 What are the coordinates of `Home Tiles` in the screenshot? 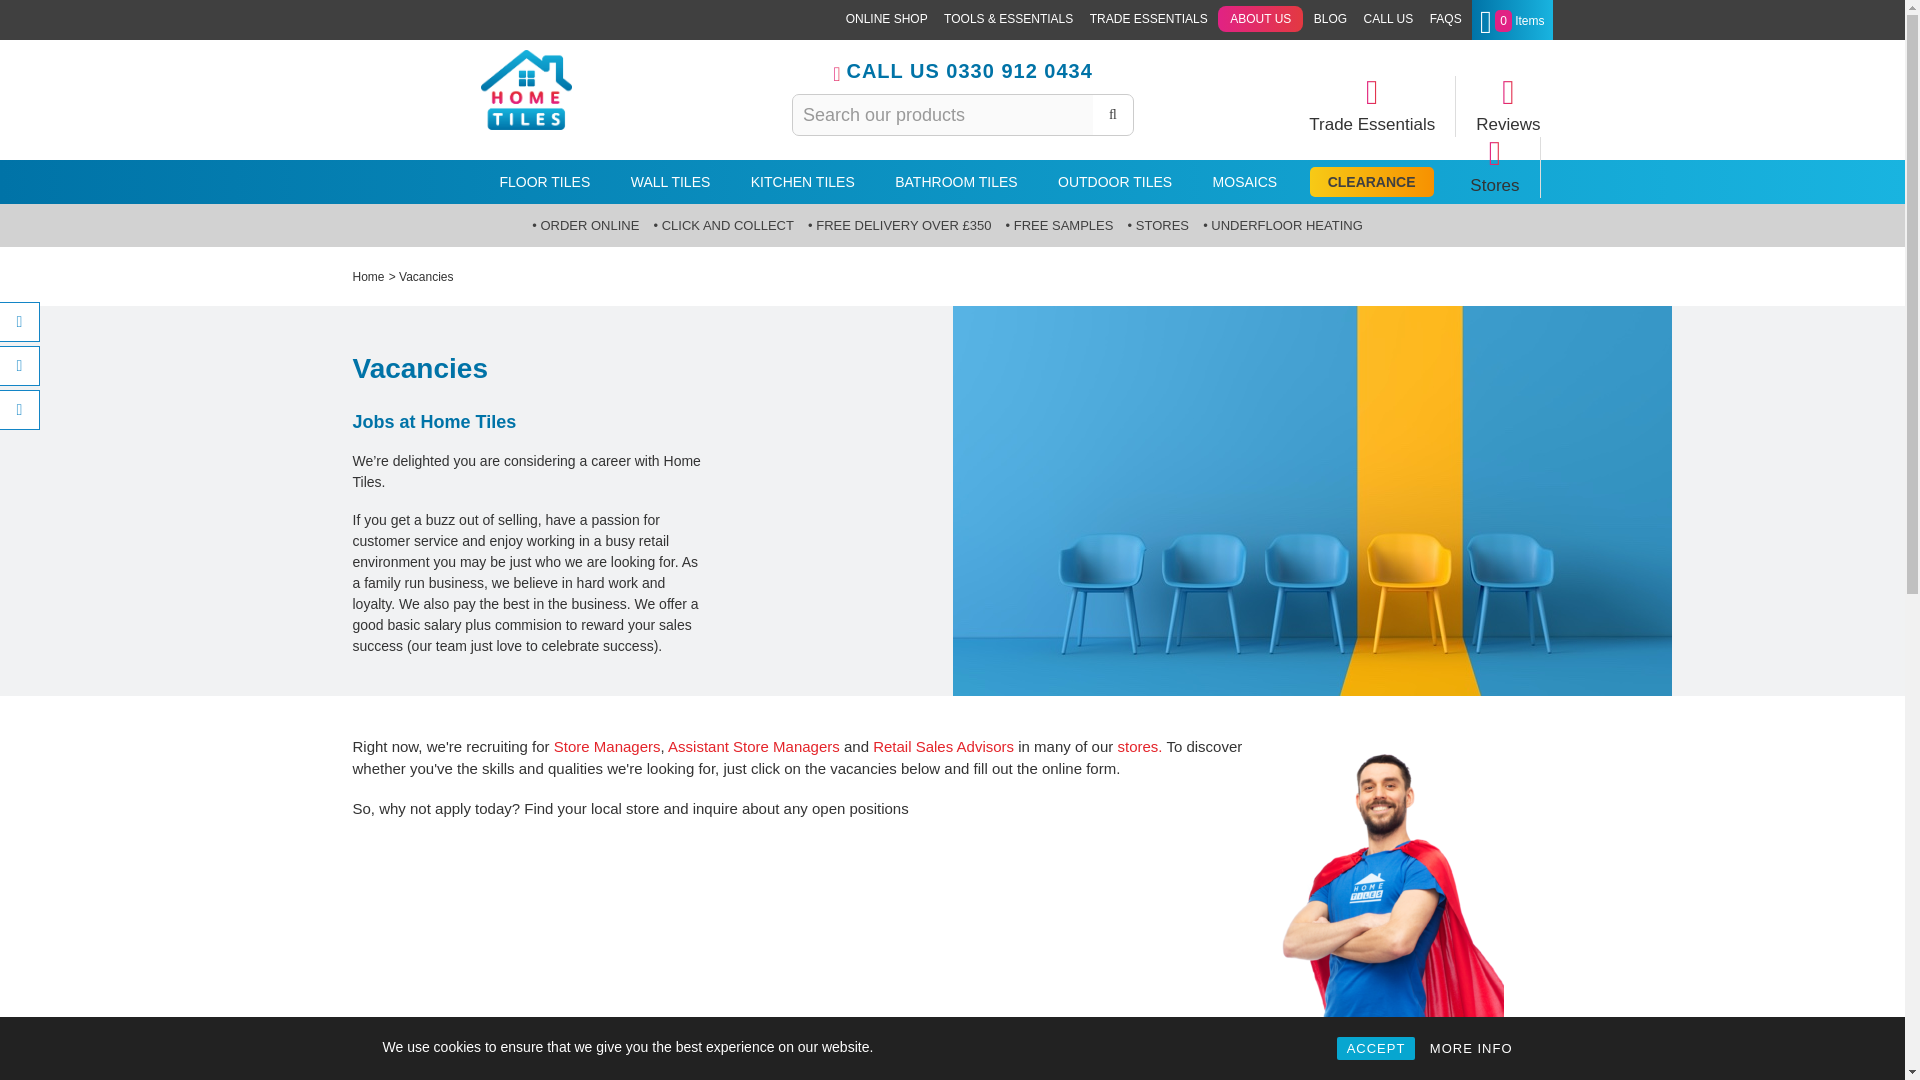 It's located at (526, 90).